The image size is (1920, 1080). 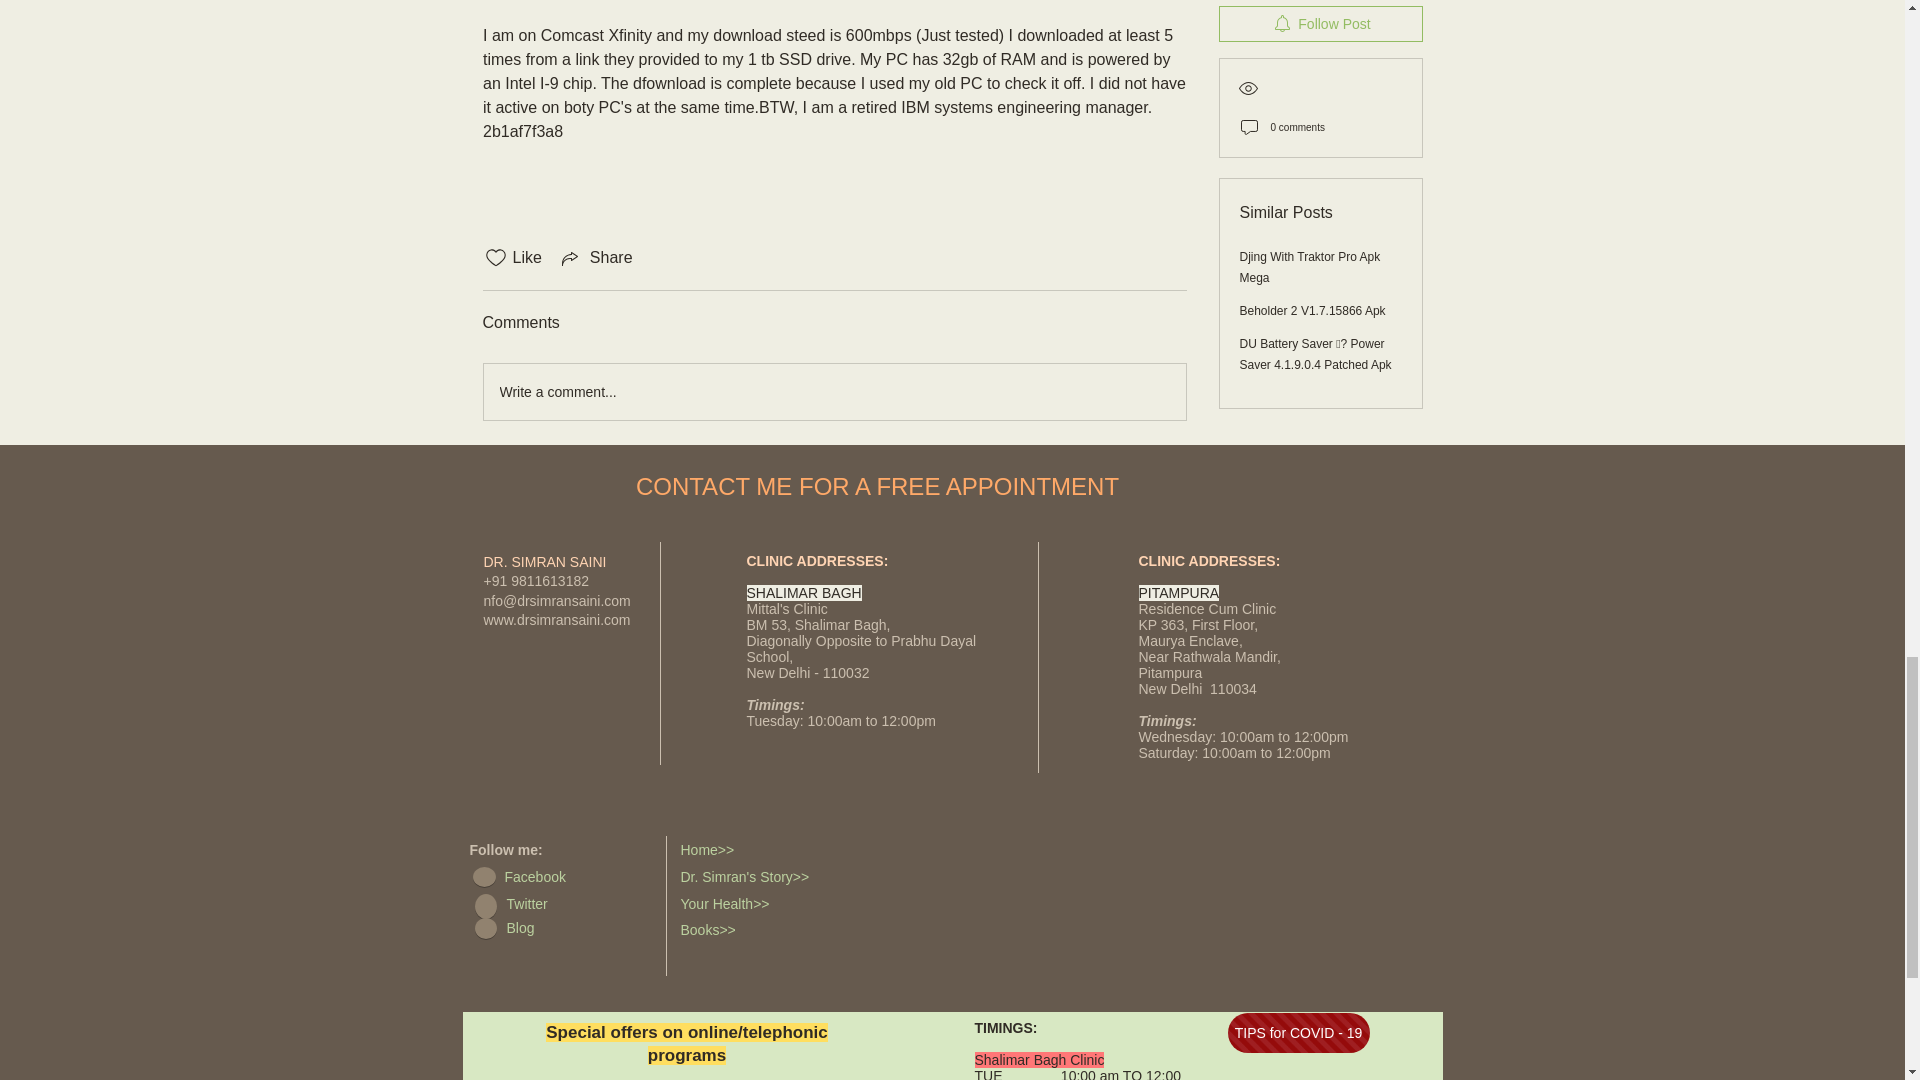 I want to click on TIPS for COVID - 19, so click(x=1299, y=1033).